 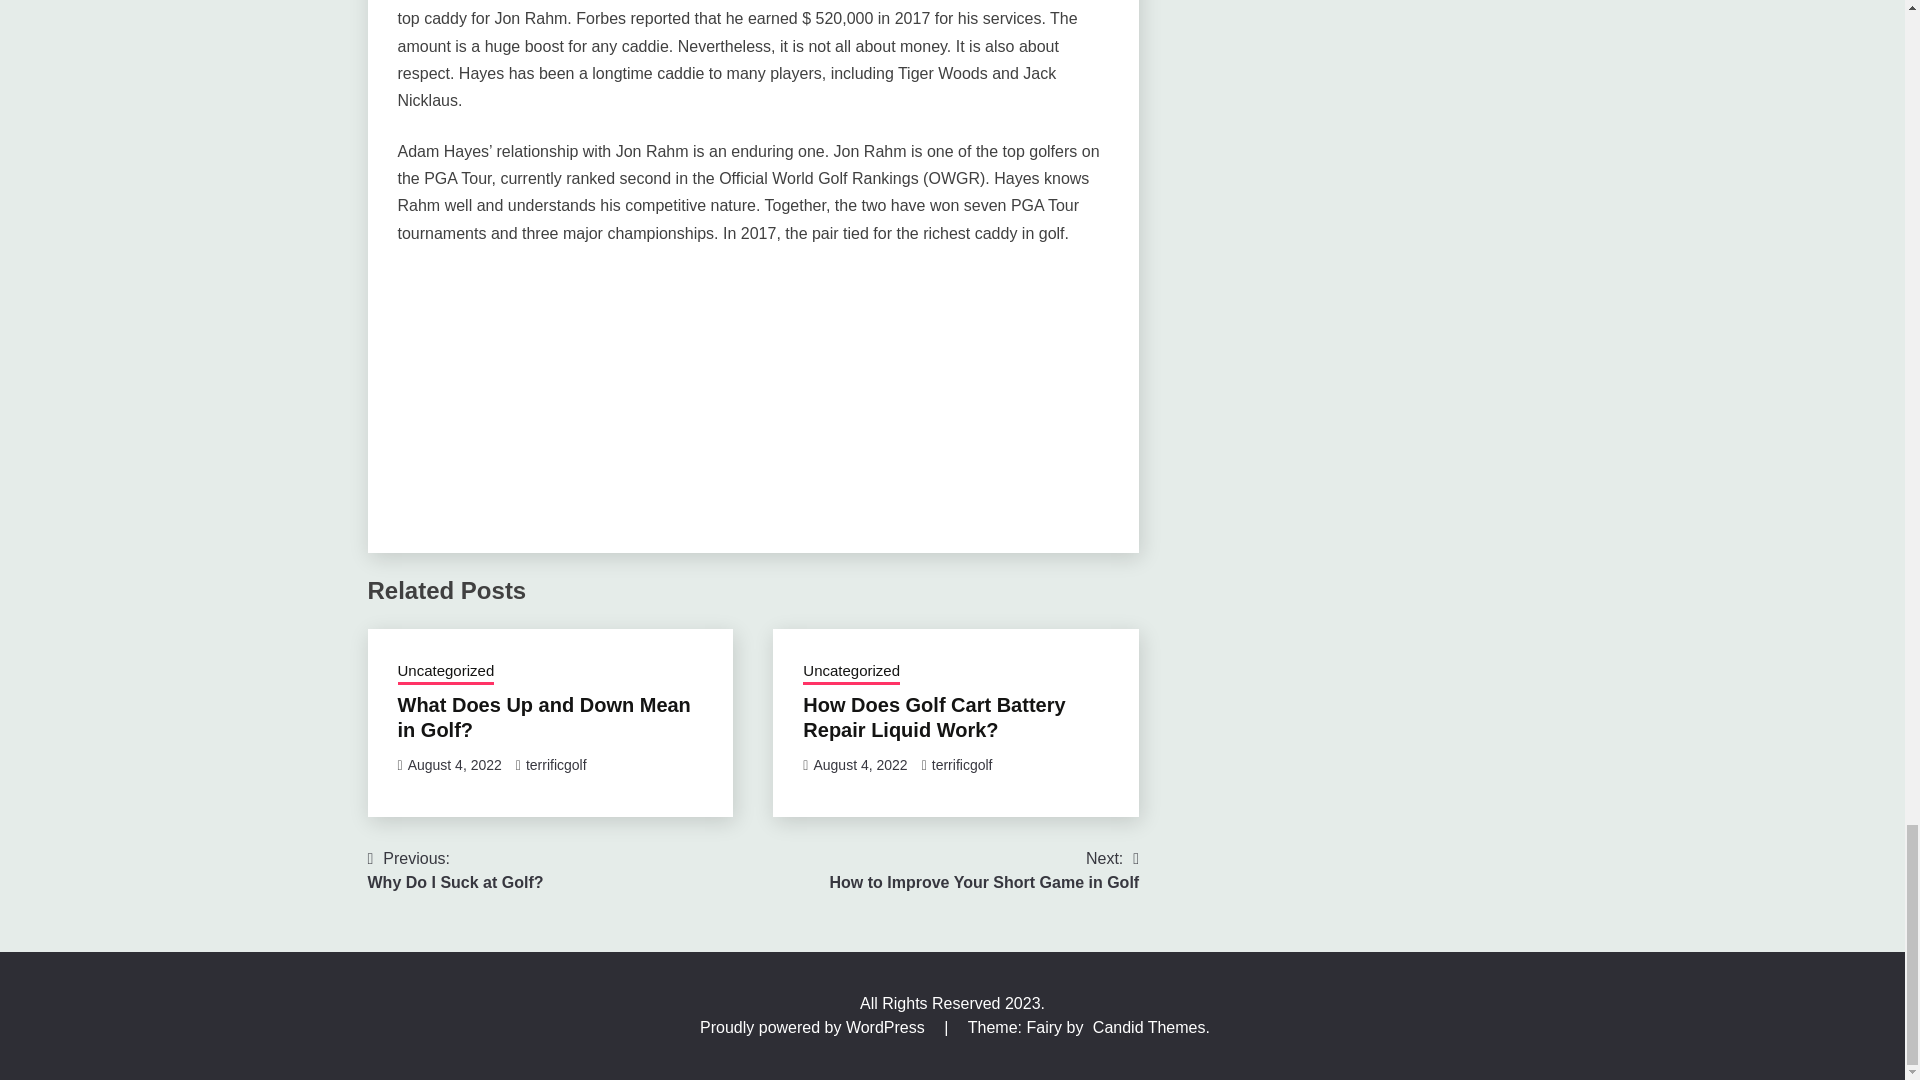 What do you see at coordinates (454, 765) in the screenshot?
I see `August 4, 2022` at bounding box center [454, 765].